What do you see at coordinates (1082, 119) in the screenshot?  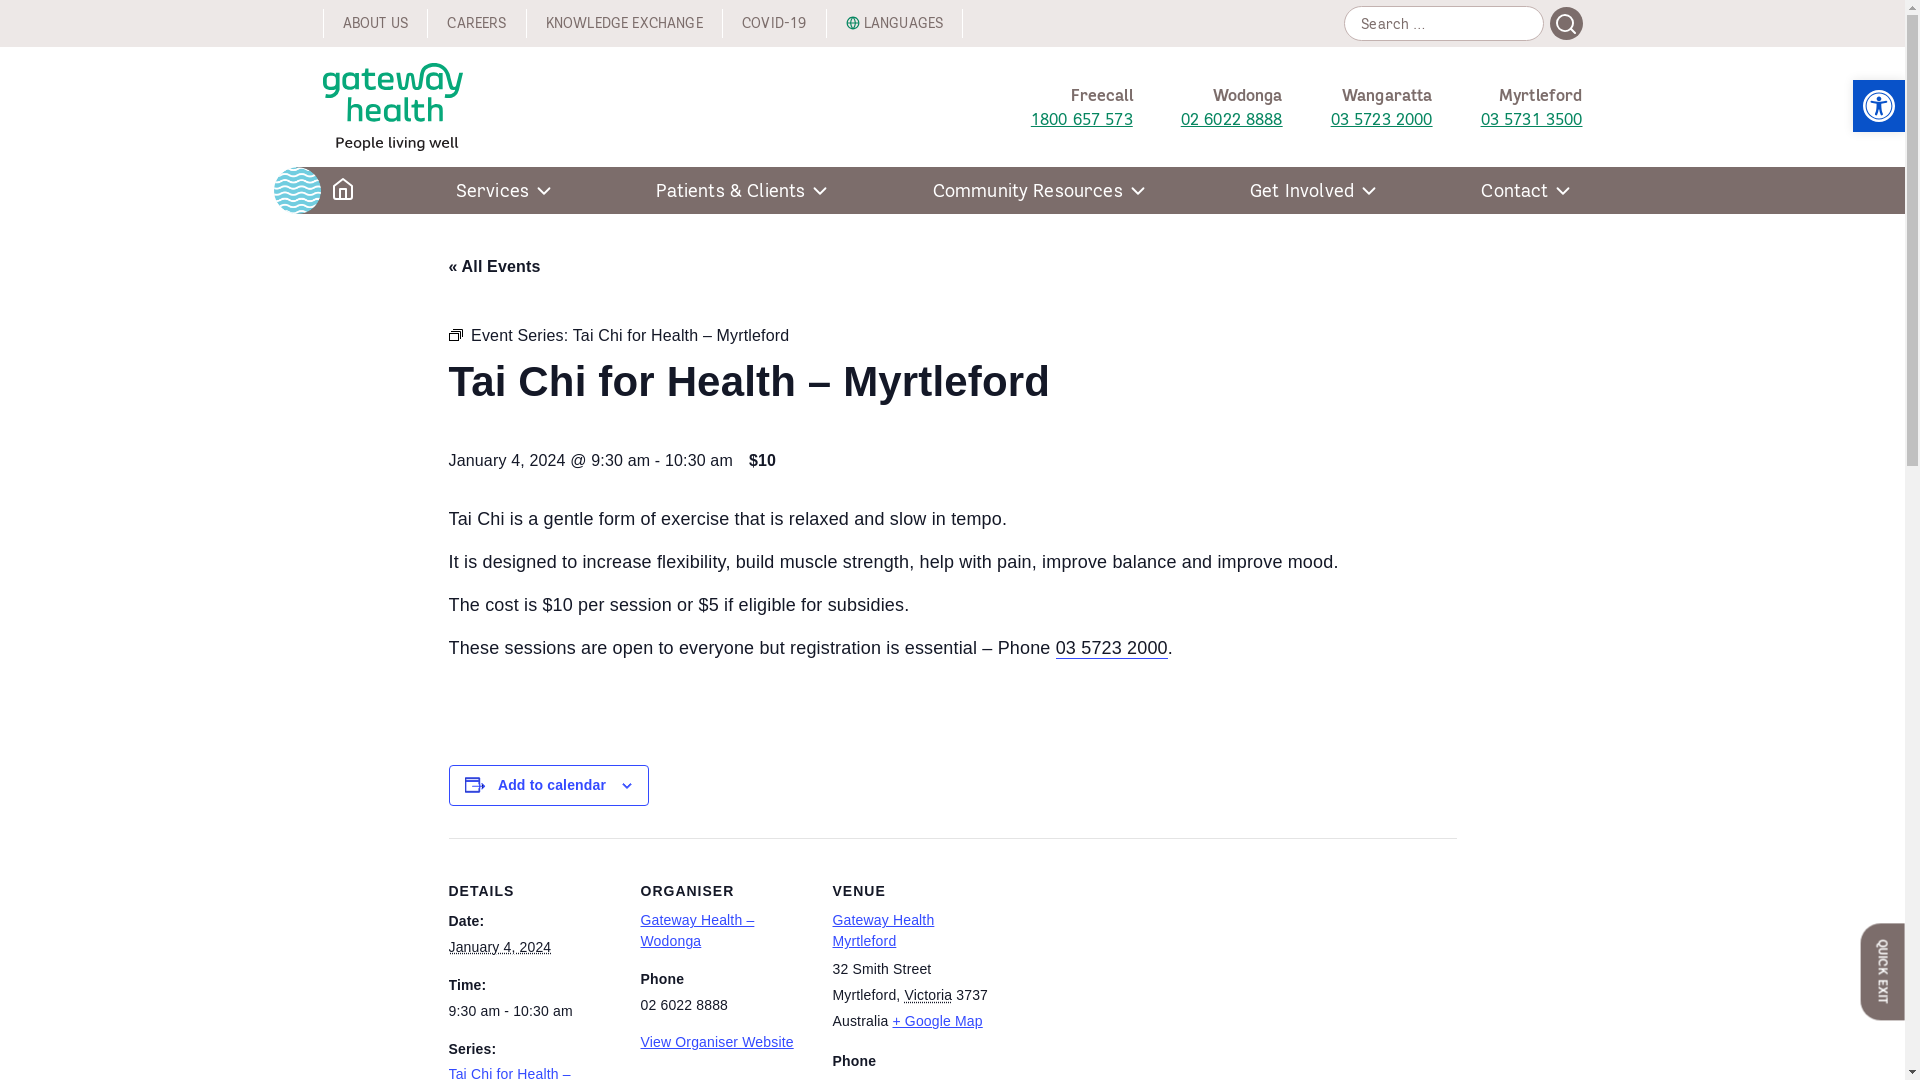 I see `1800 657 573` at bounding box center [1082, 119].